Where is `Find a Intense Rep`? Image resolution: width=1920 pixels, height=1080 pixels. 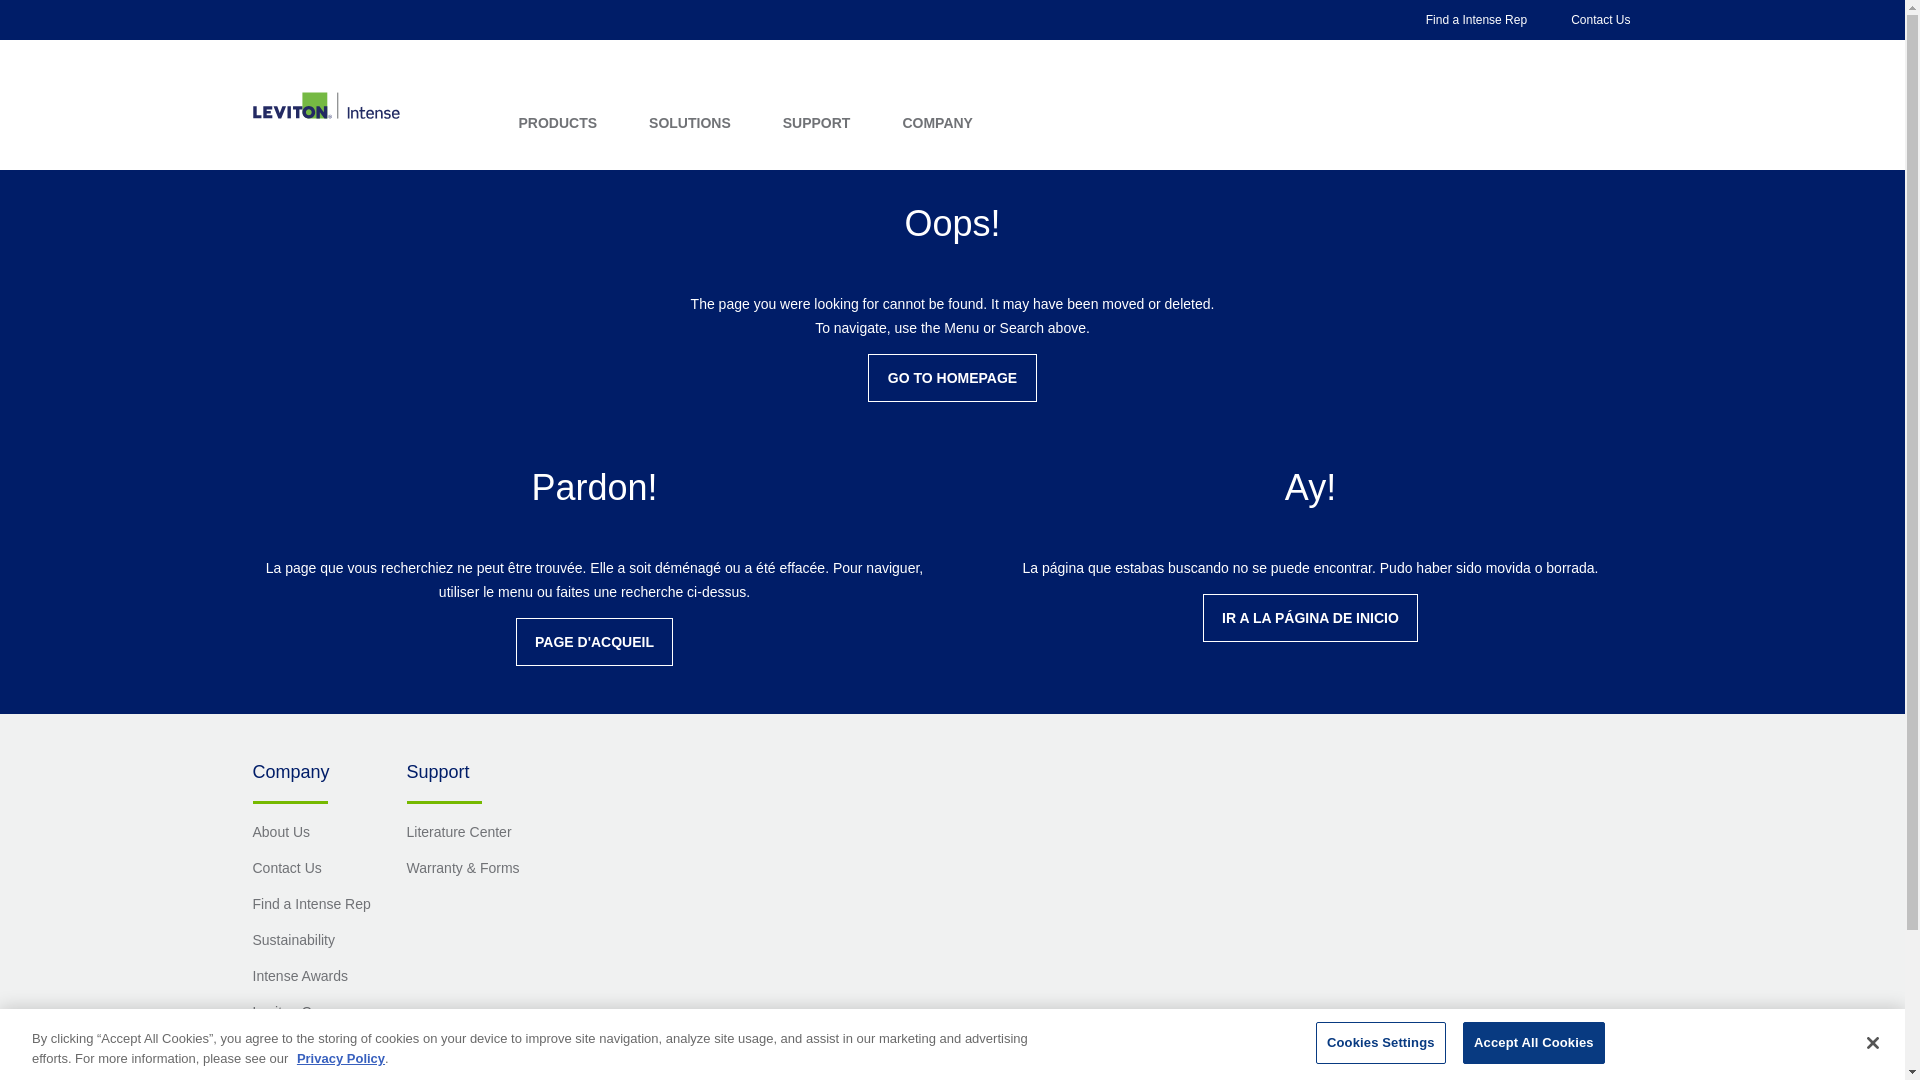
Find a Intense Rep is located at coordinates (1476, 20).